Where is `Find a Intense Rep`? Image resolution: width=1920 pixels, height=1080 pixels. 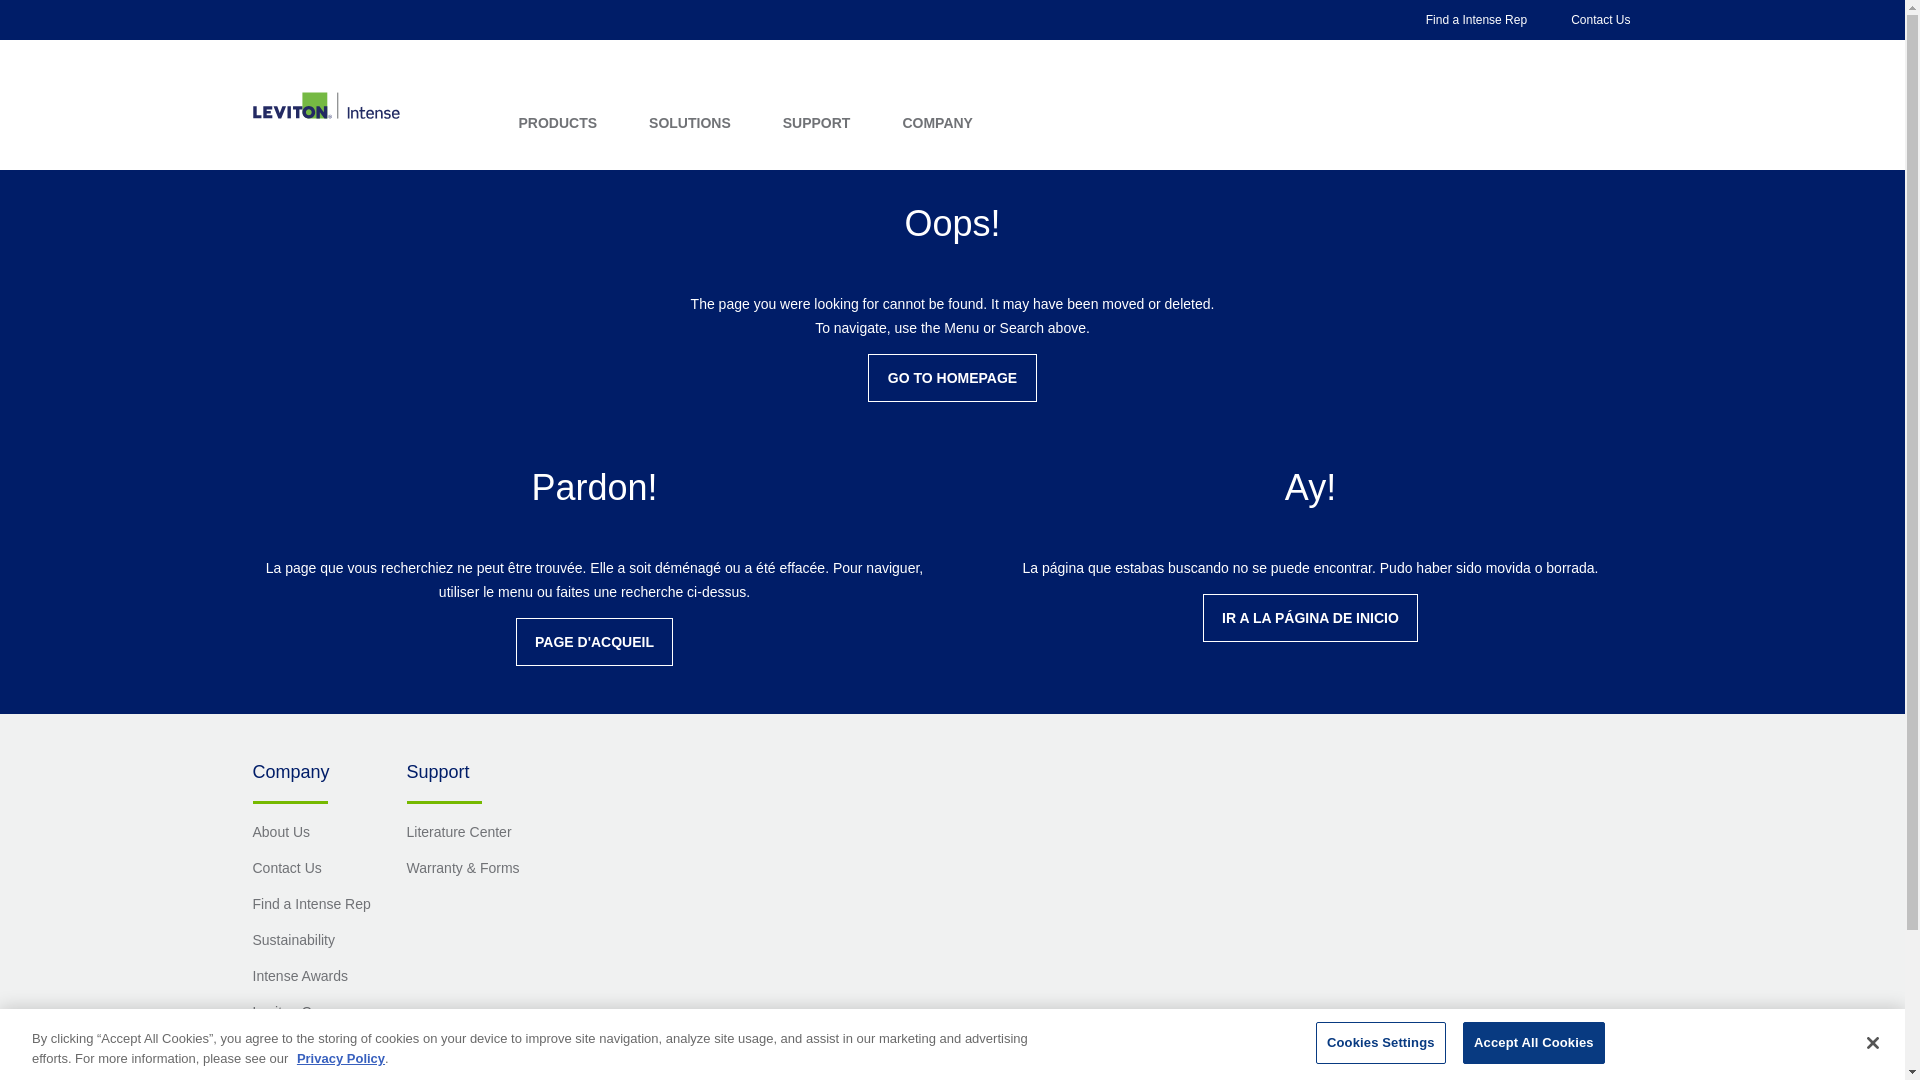
Find a Intense Rep is located at coordinates (1476, 20).